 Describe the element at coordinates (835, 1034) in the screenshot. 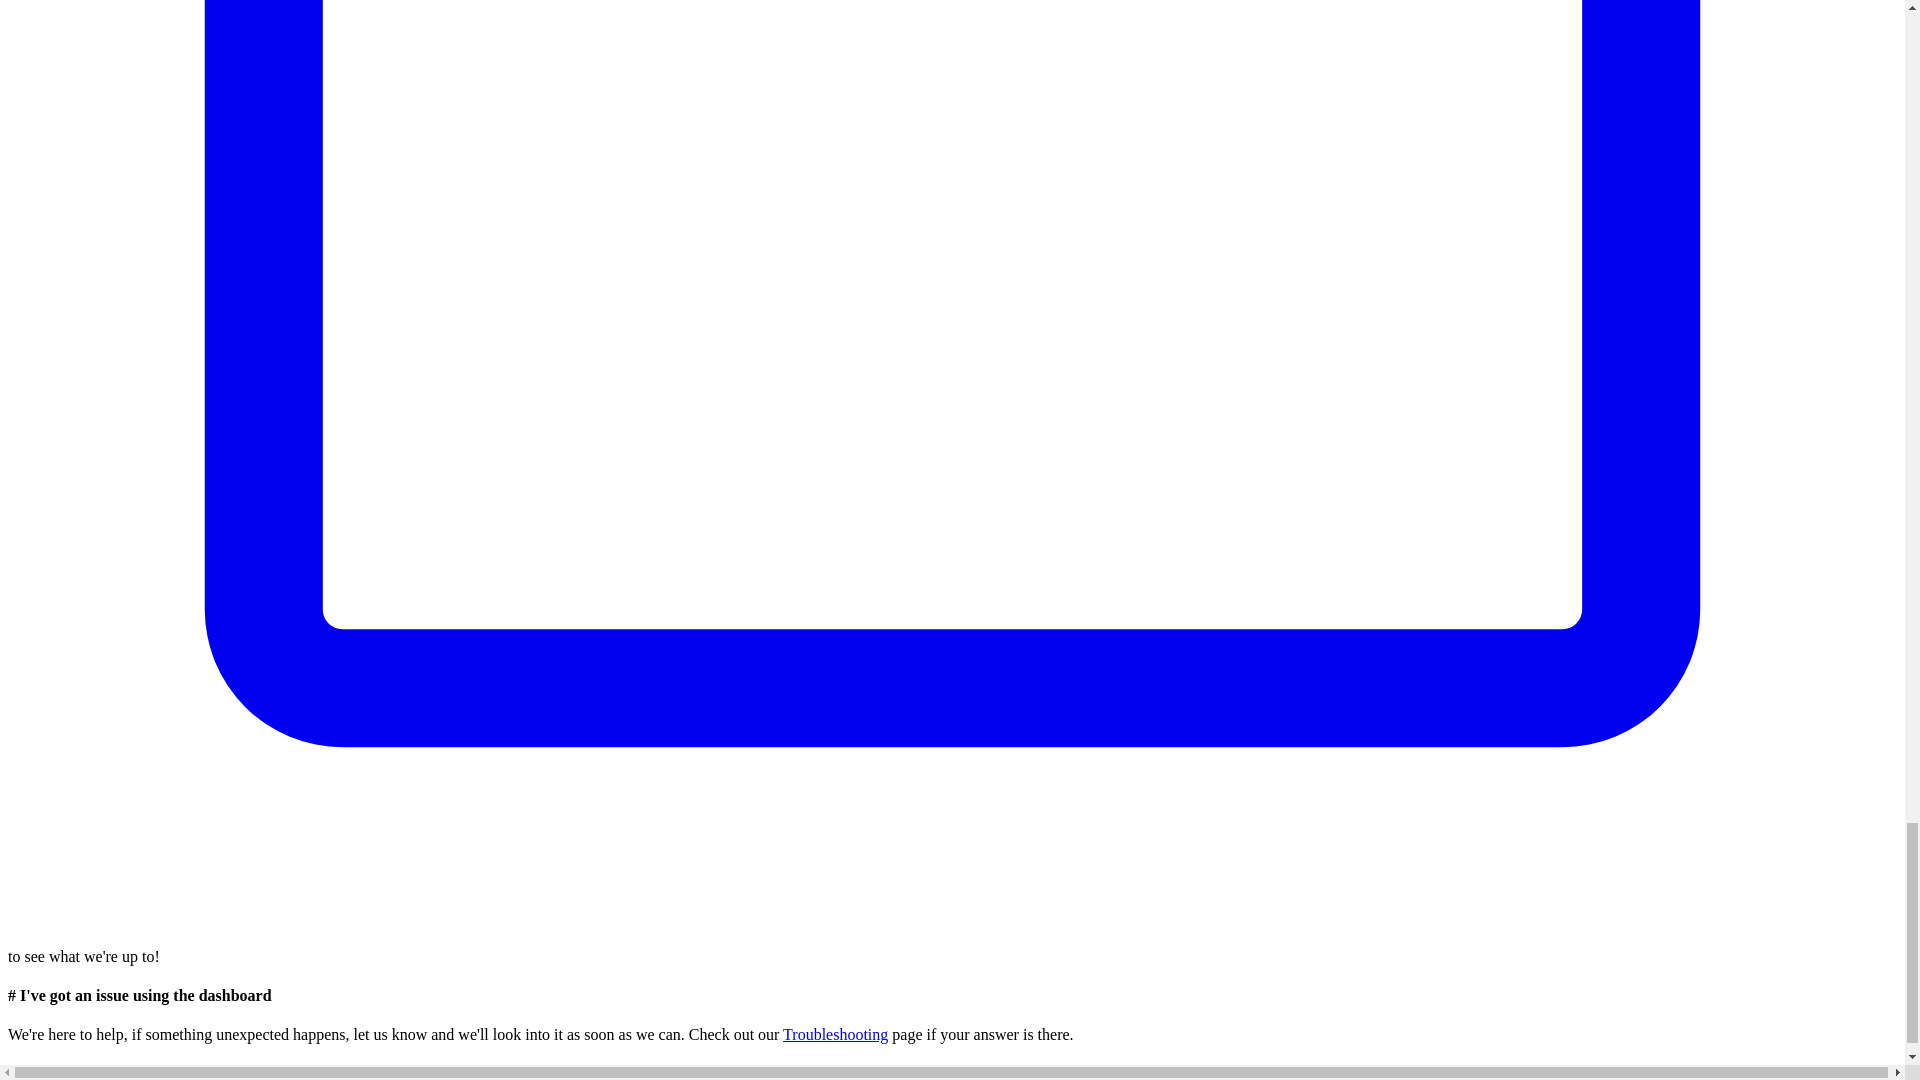

I see `Troubleshooting` at that location.